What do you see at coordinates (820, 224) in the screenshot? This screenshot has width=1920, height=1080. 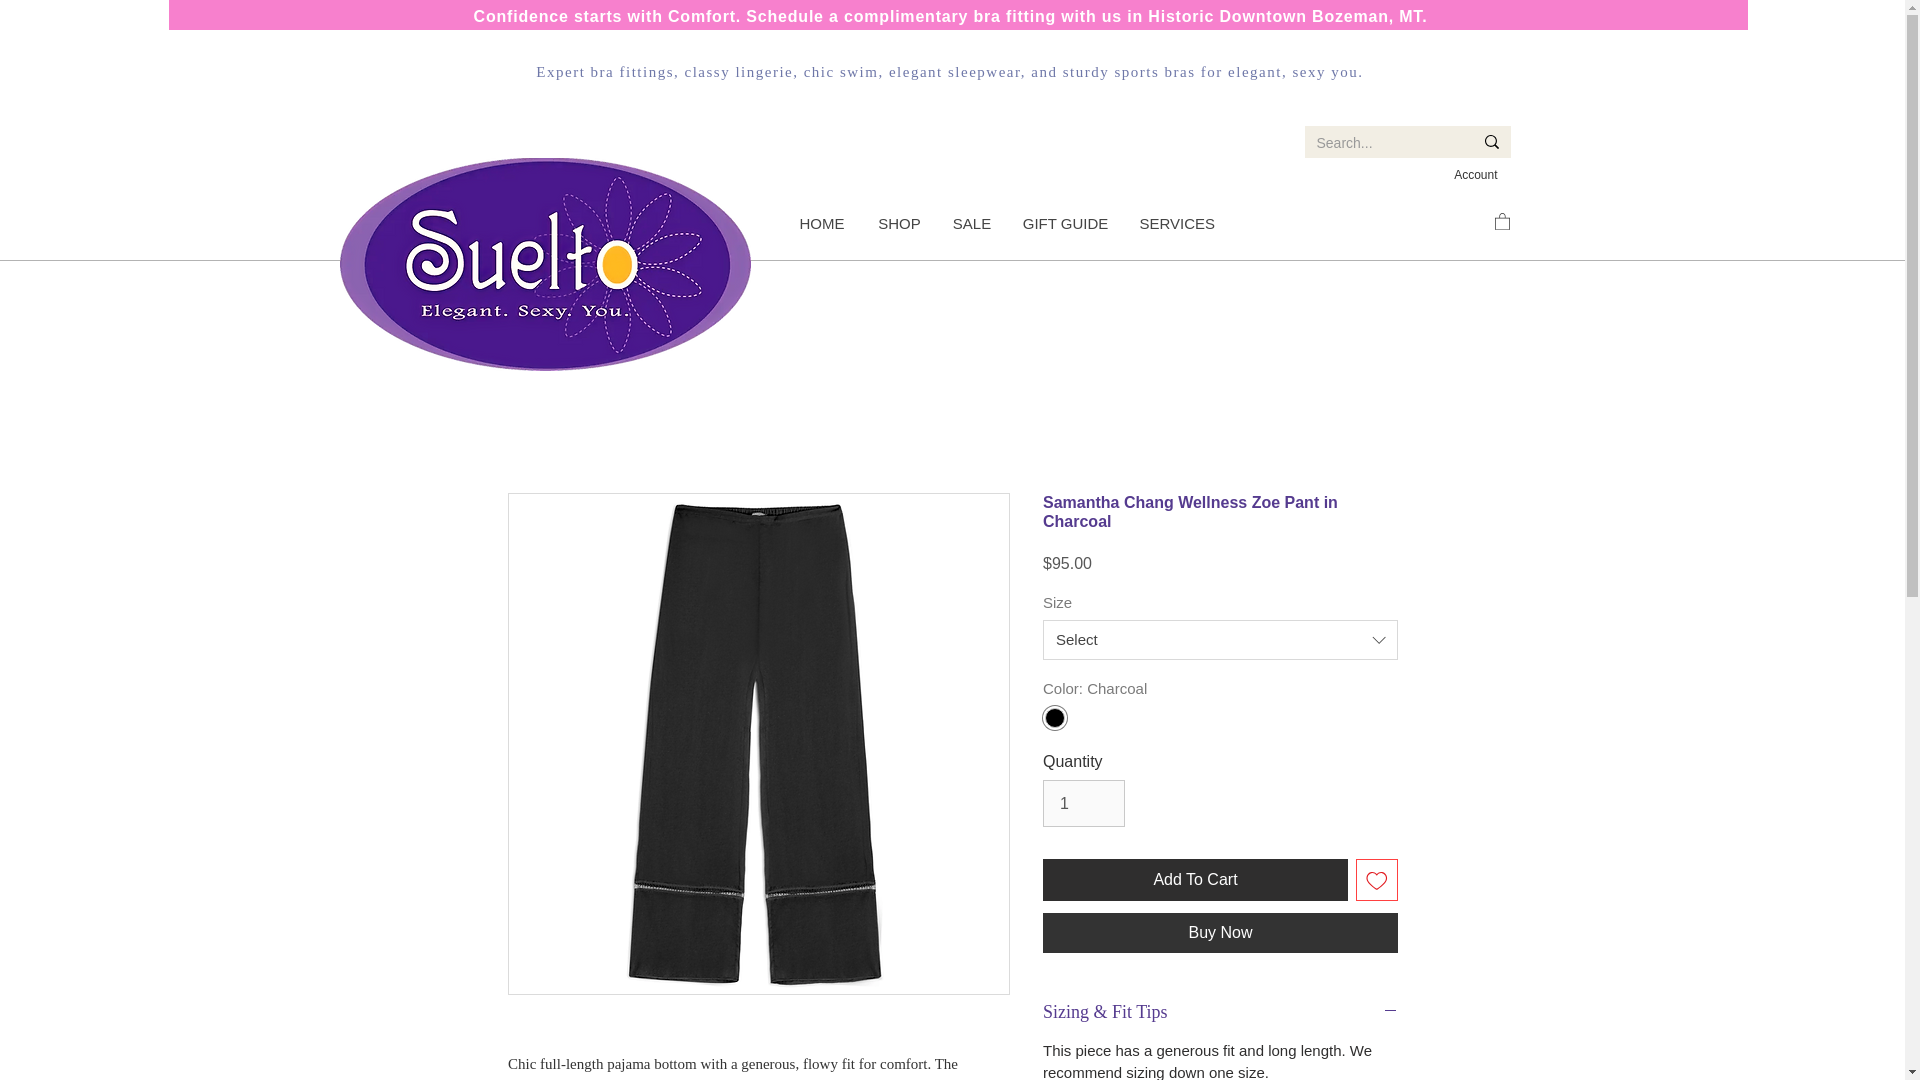 I see `HOME` at bounding box center [820, 224].